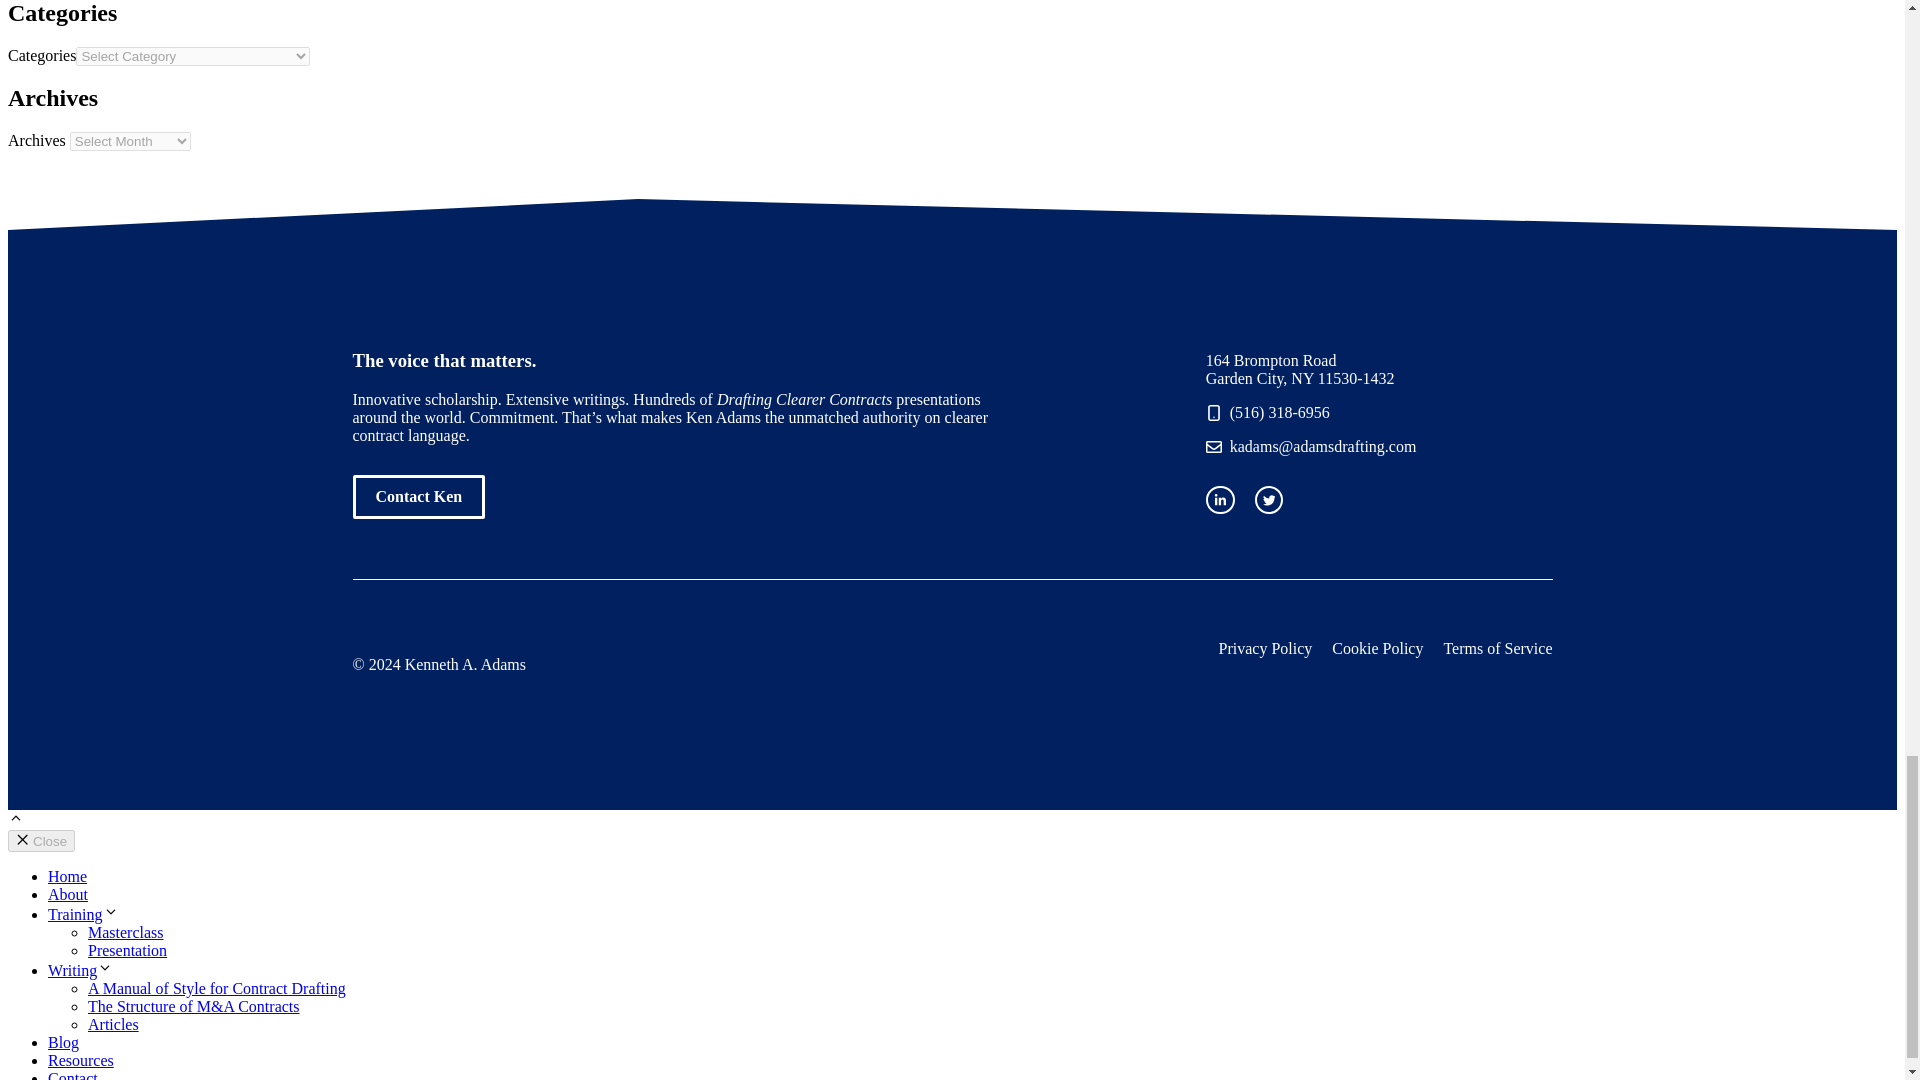  What do you see at coordinates (15, 820) in the screenshot?
I see `Scroll back to top` at bounding box center [15, 820].